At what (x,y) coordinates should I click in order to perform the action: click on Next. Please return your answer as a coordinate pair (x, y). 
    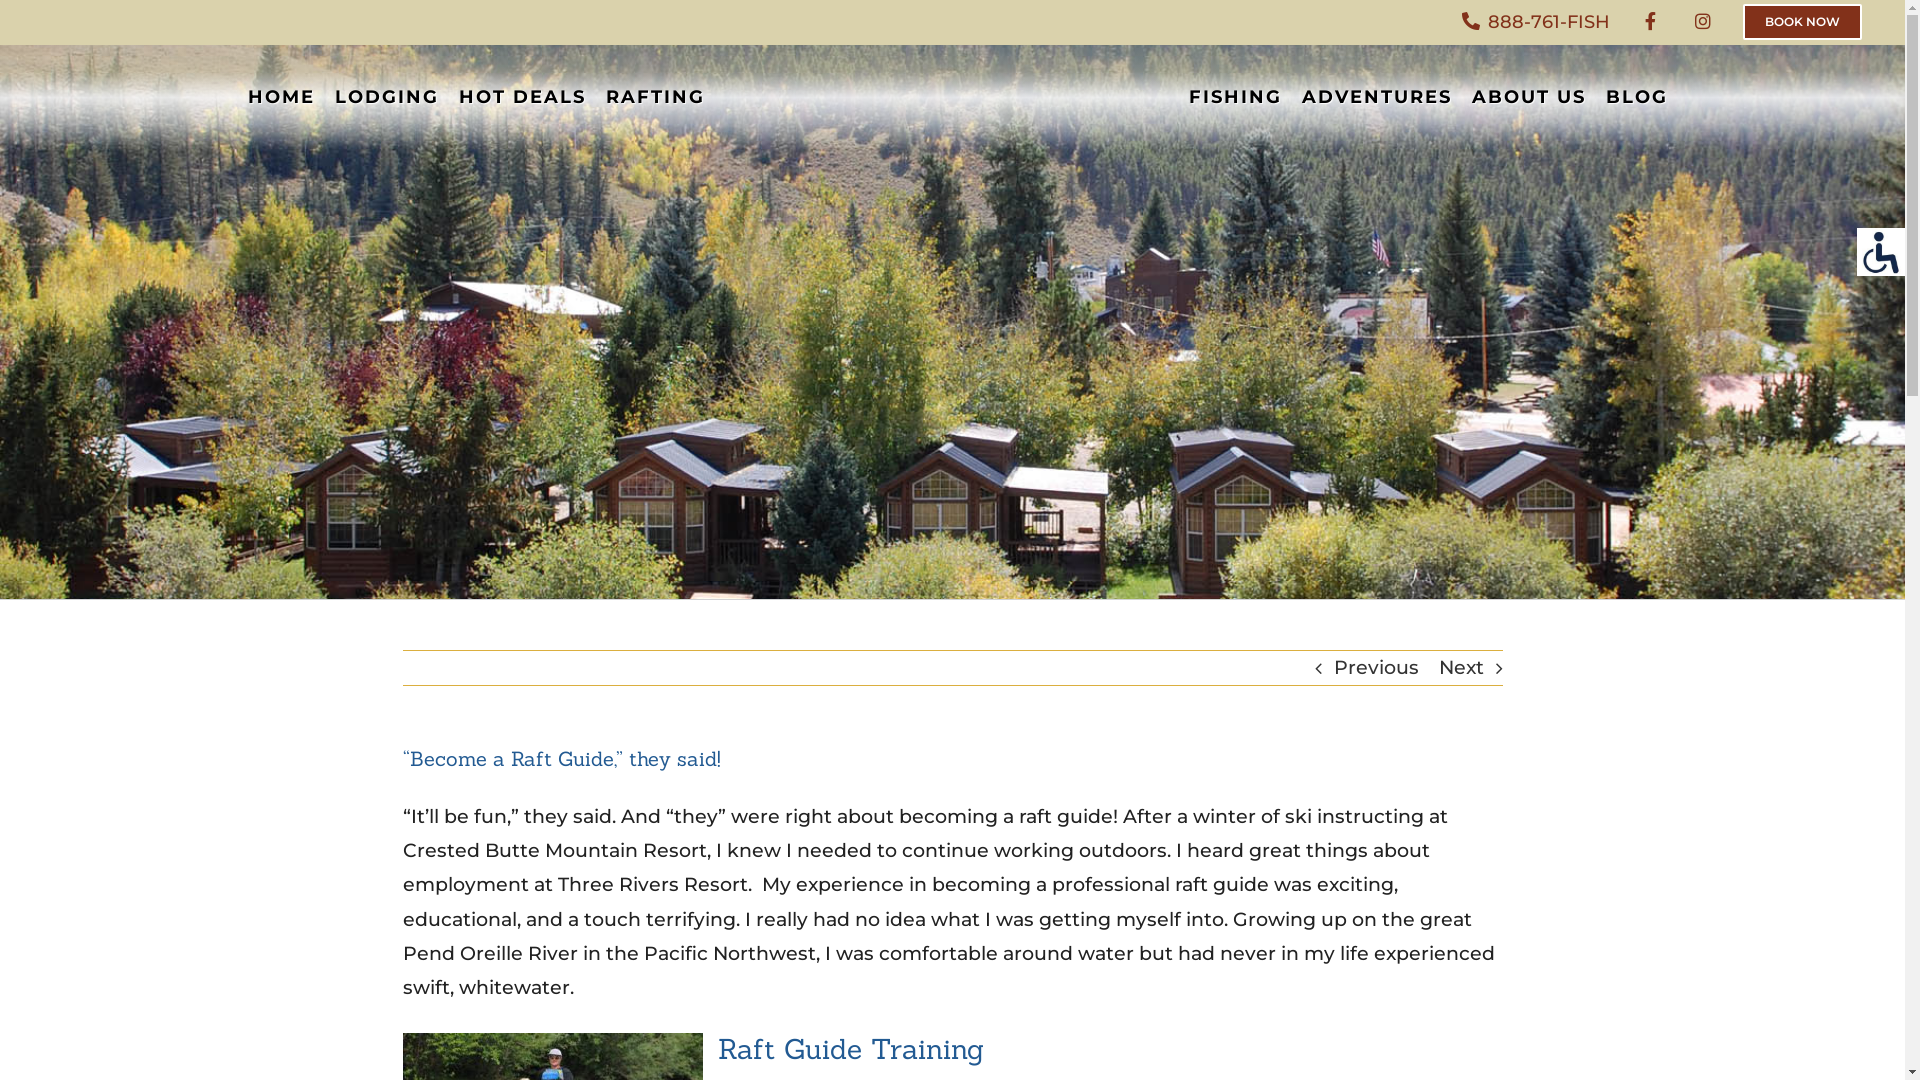
    Looking at the image, I should click on (1460, 668).